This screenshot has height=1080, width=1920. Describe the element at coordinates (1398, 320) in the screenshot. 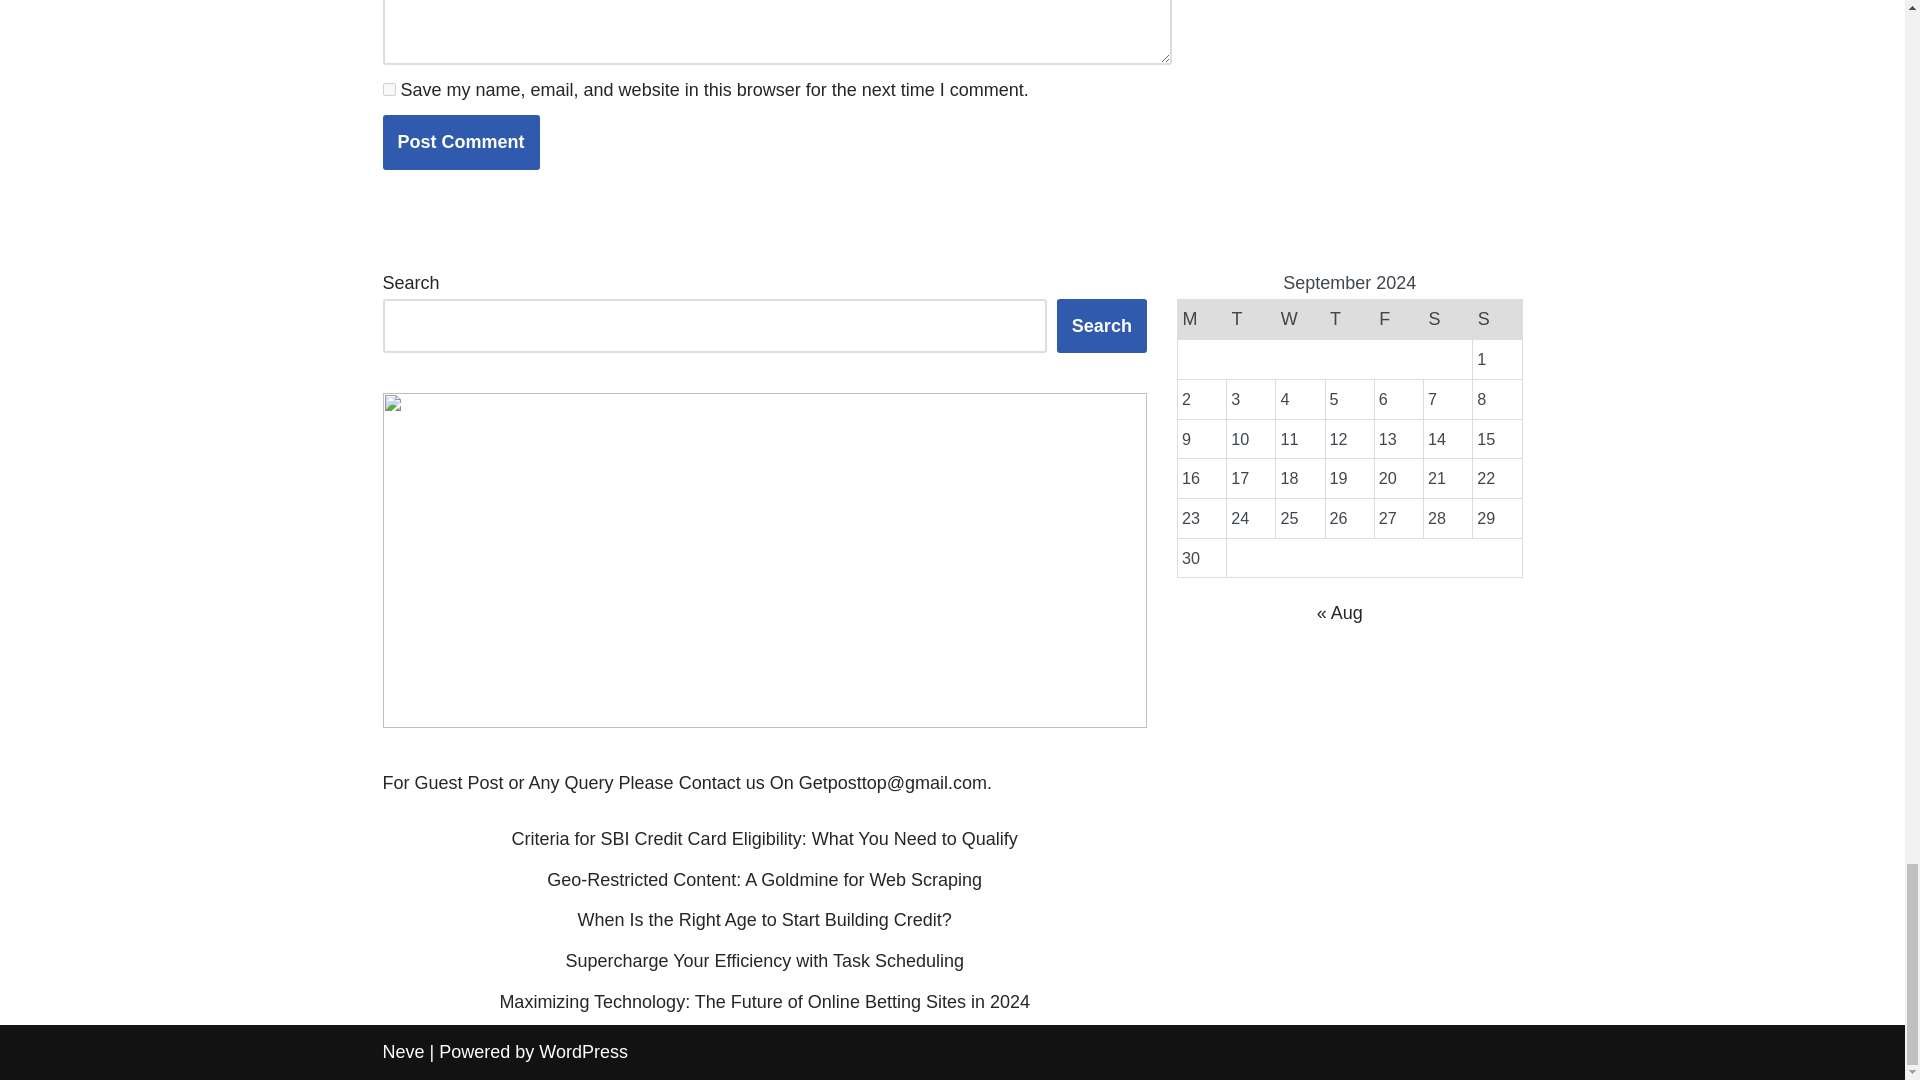

I see `Friday` at that location.